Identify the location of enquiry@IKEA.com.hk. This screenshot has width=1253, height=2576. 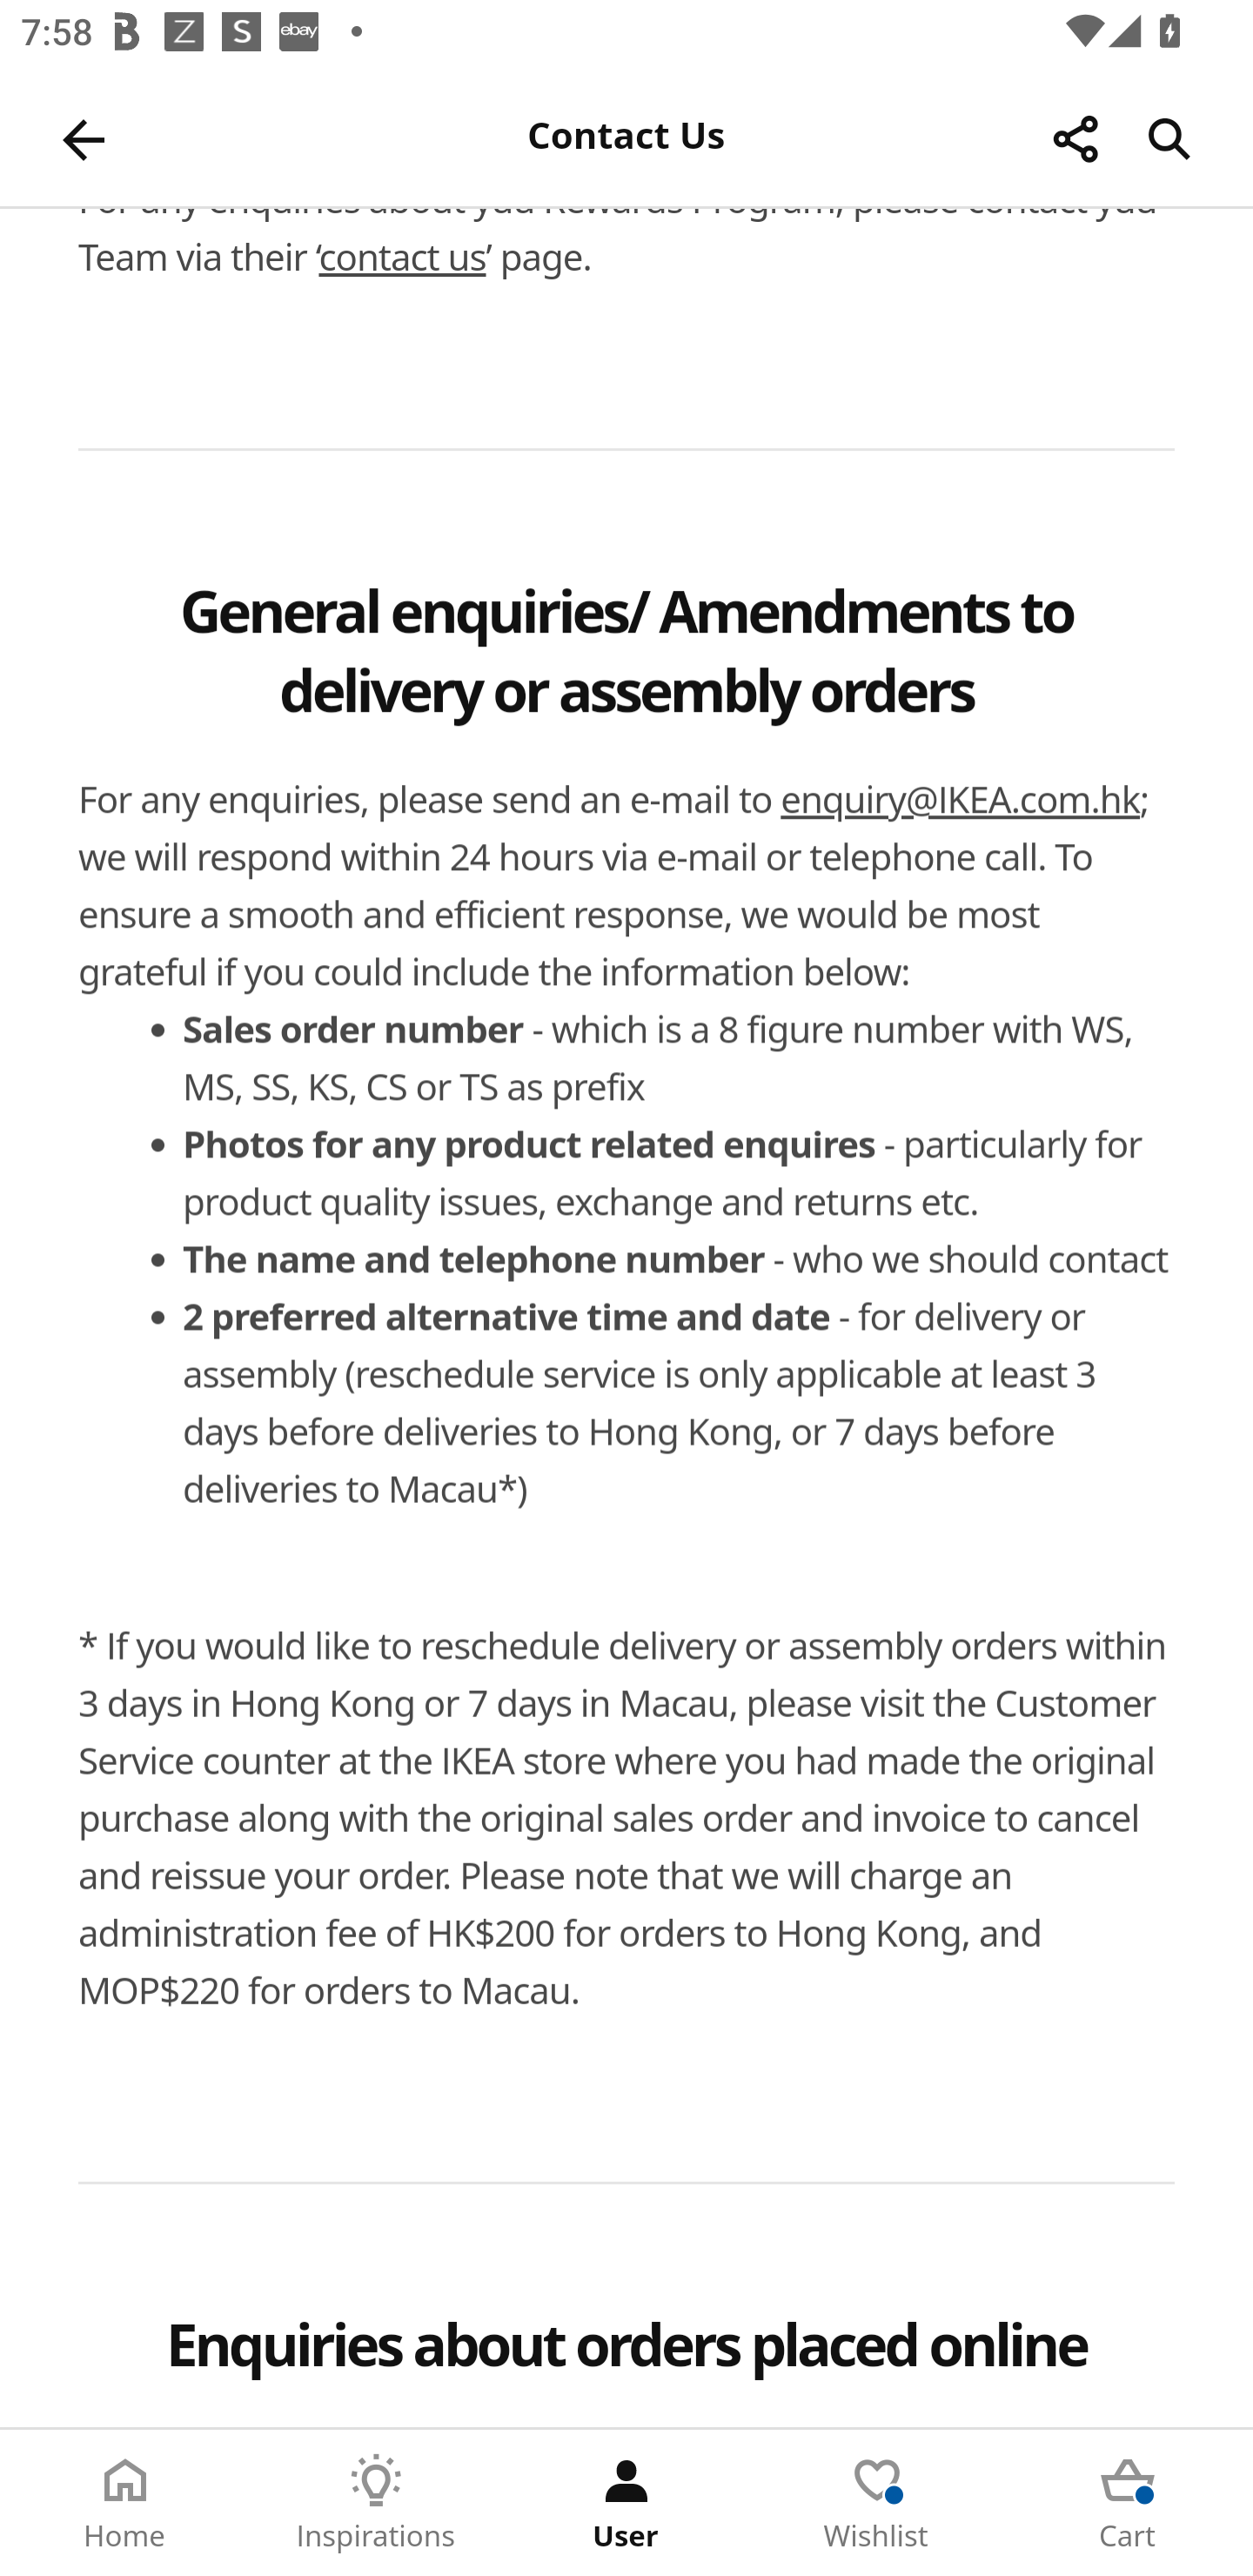
(961, 801).